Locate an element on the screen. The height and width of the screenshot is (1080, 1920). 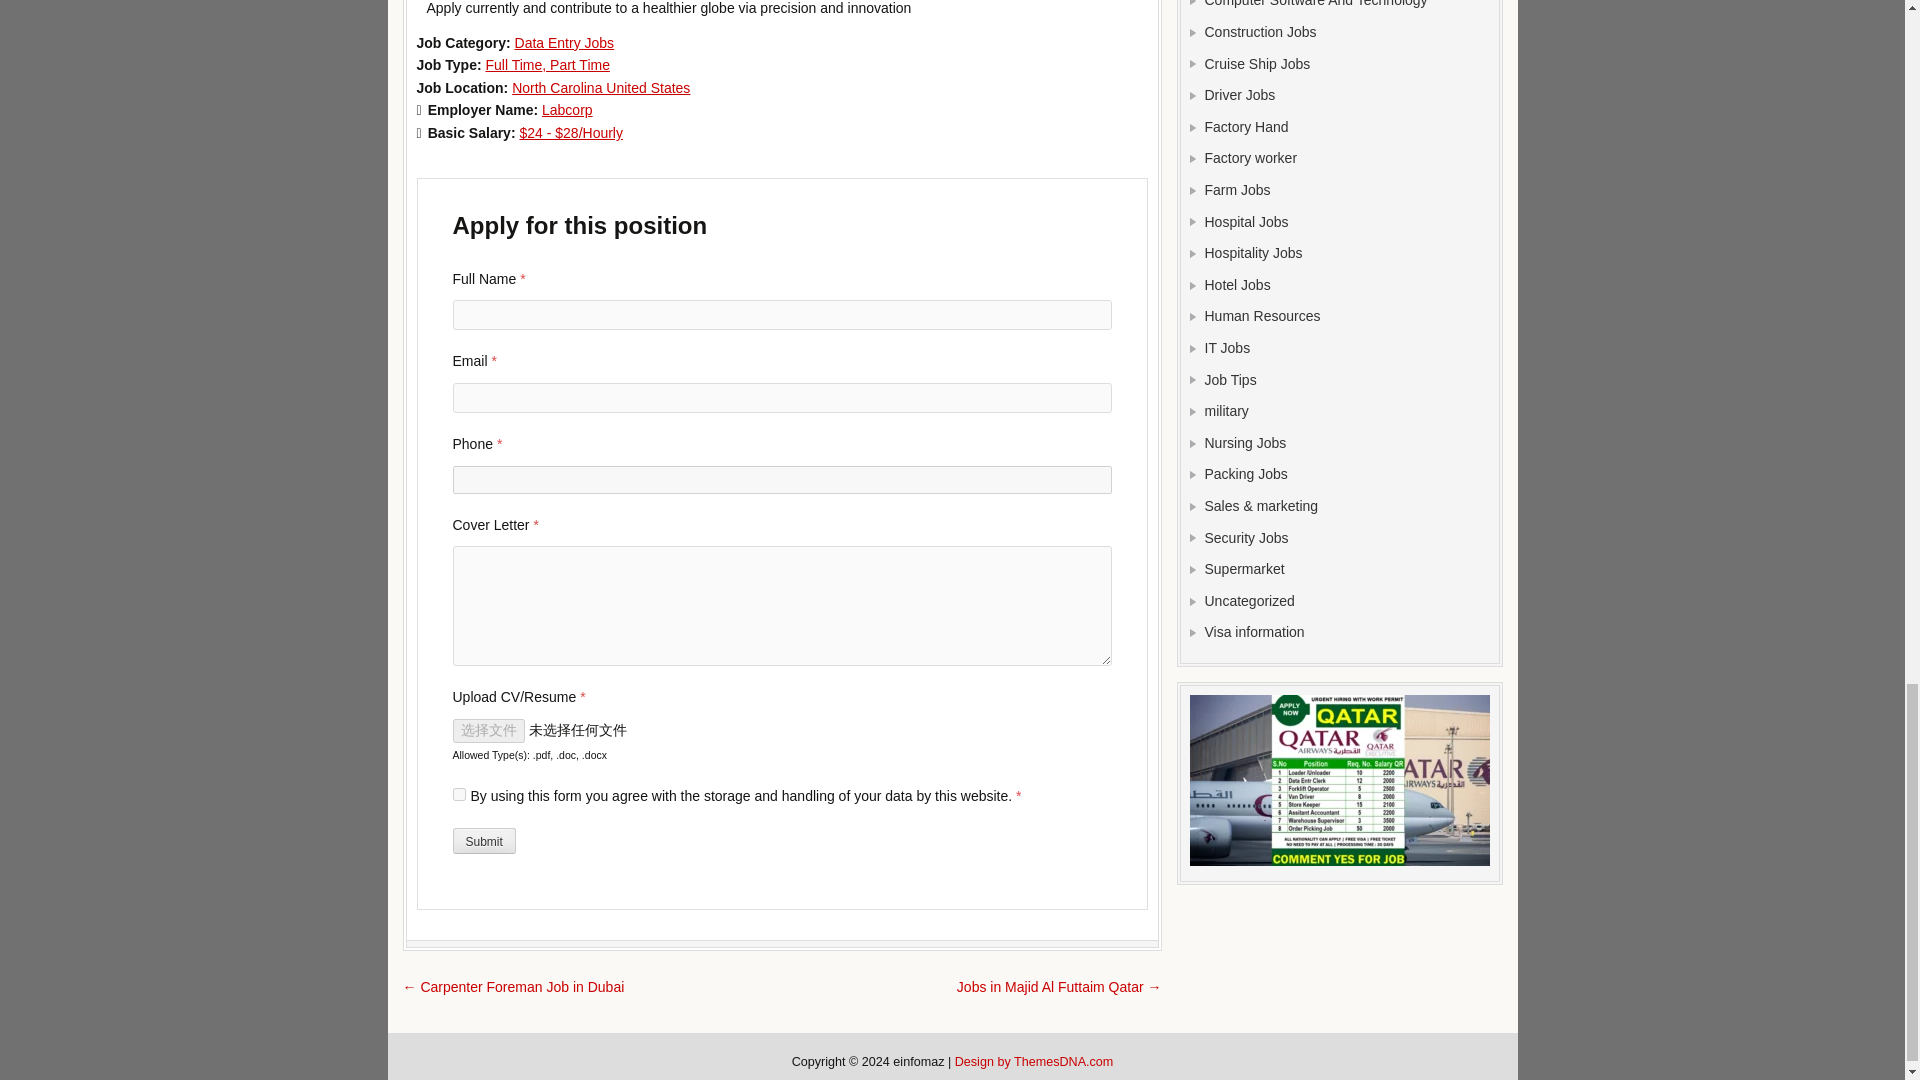
Data Entry Jobs is located at coordinates (564, 42).